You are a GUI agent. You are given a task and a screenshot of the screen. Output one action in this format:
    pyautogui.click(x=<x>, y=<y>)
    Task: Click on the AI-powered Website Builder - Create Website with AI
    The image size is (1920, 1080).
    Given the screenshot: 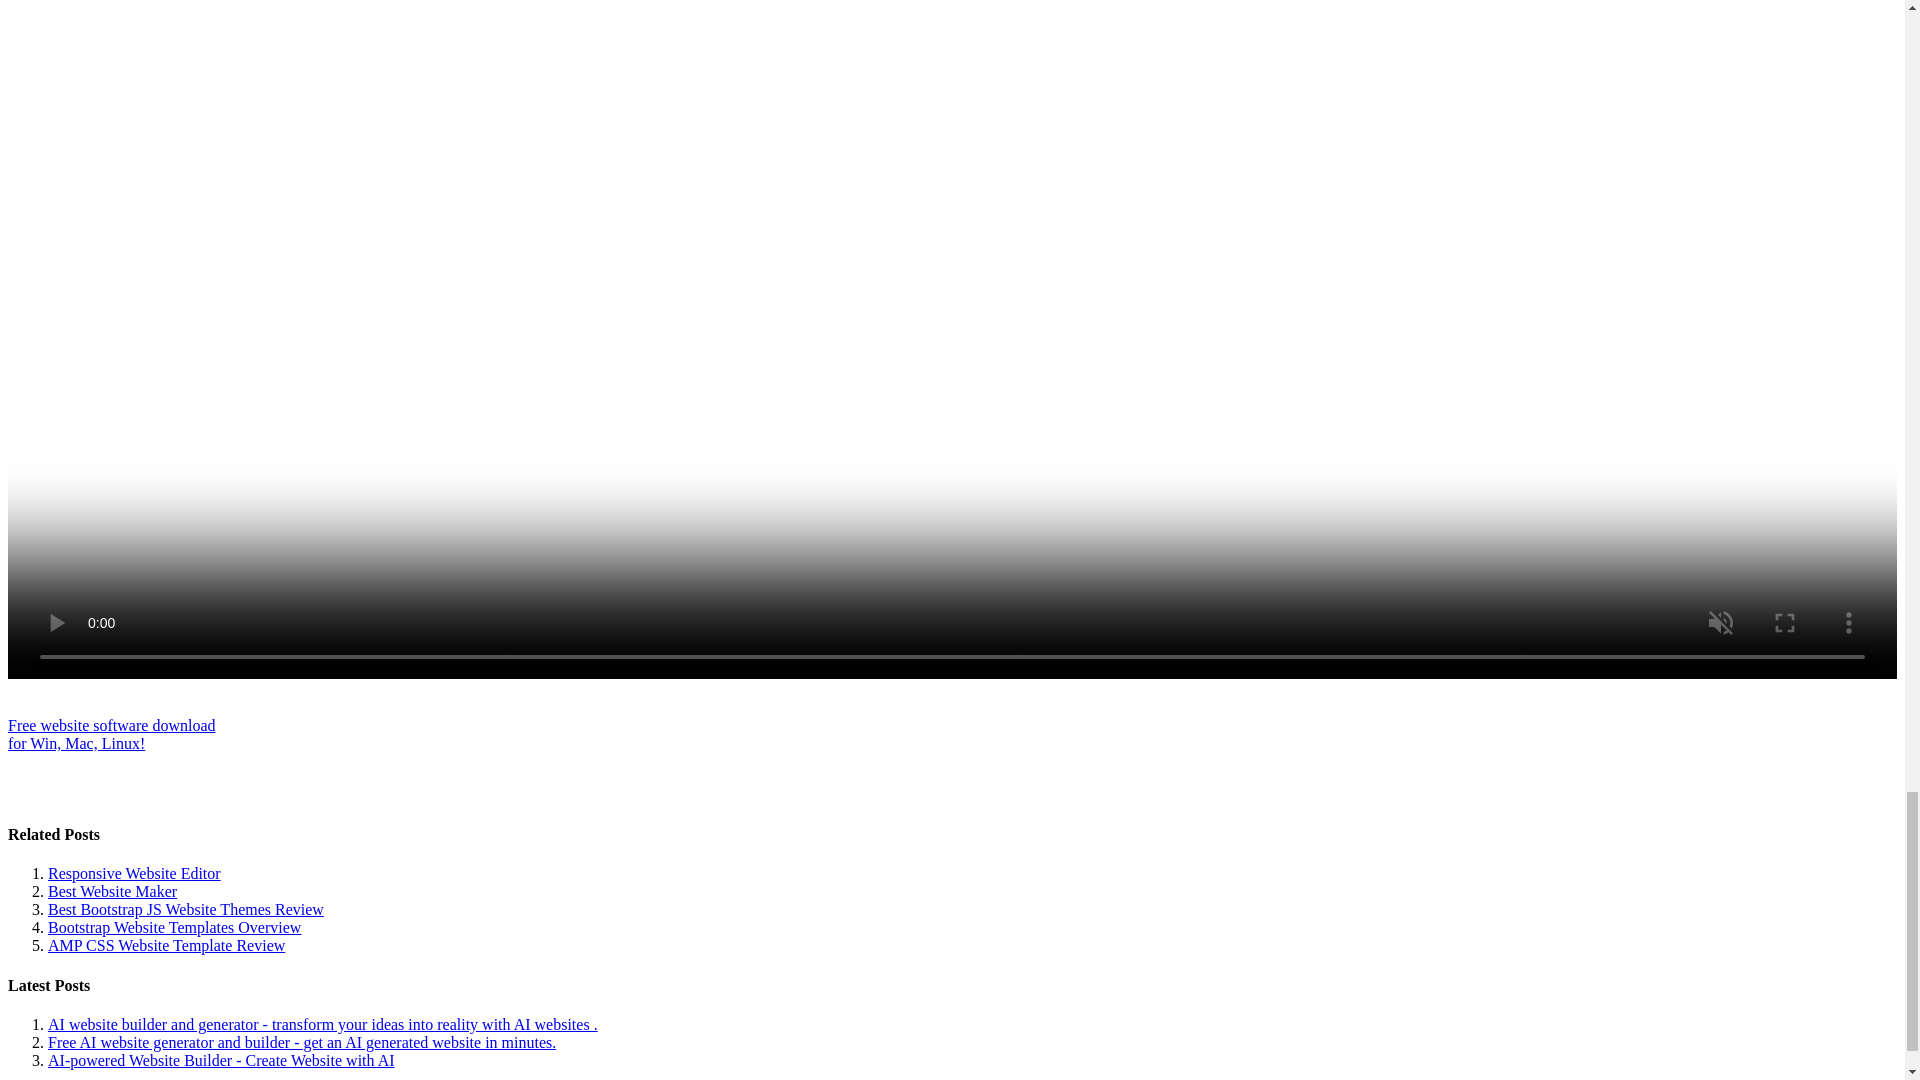 What is the action you would take?
    pyautogui.click(x=222, y=1060)
    